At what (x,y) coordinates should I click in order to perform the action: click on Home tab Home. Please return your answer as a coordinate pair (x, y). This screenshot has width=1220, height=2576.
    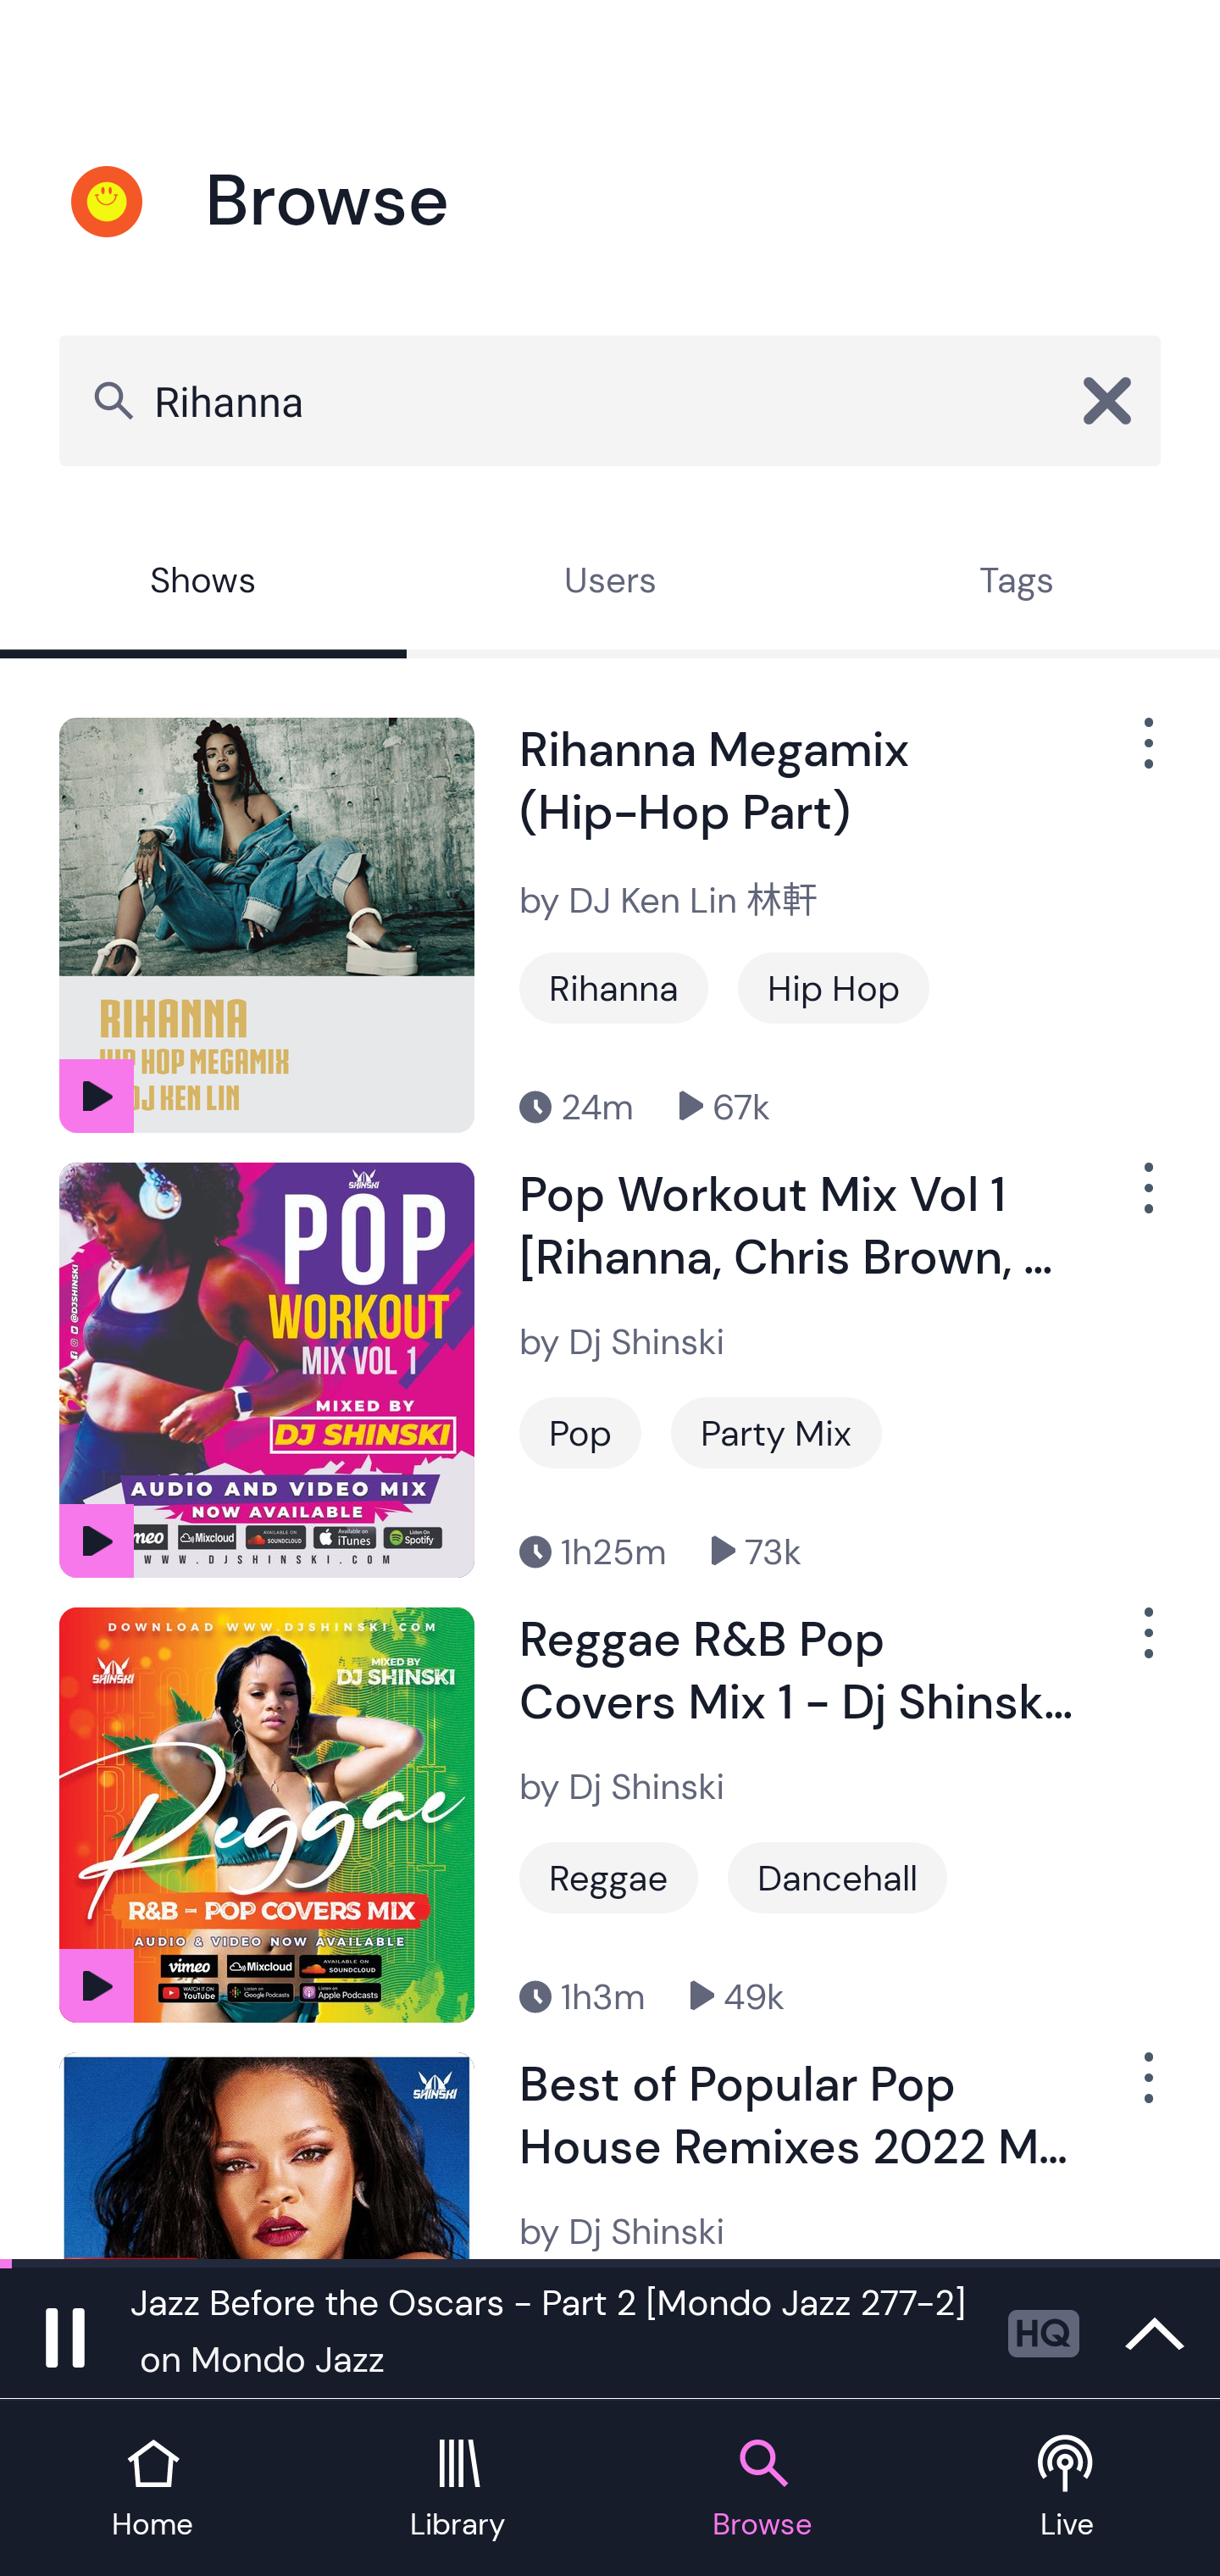
    Looking at the image, I should click on (152, 2490).